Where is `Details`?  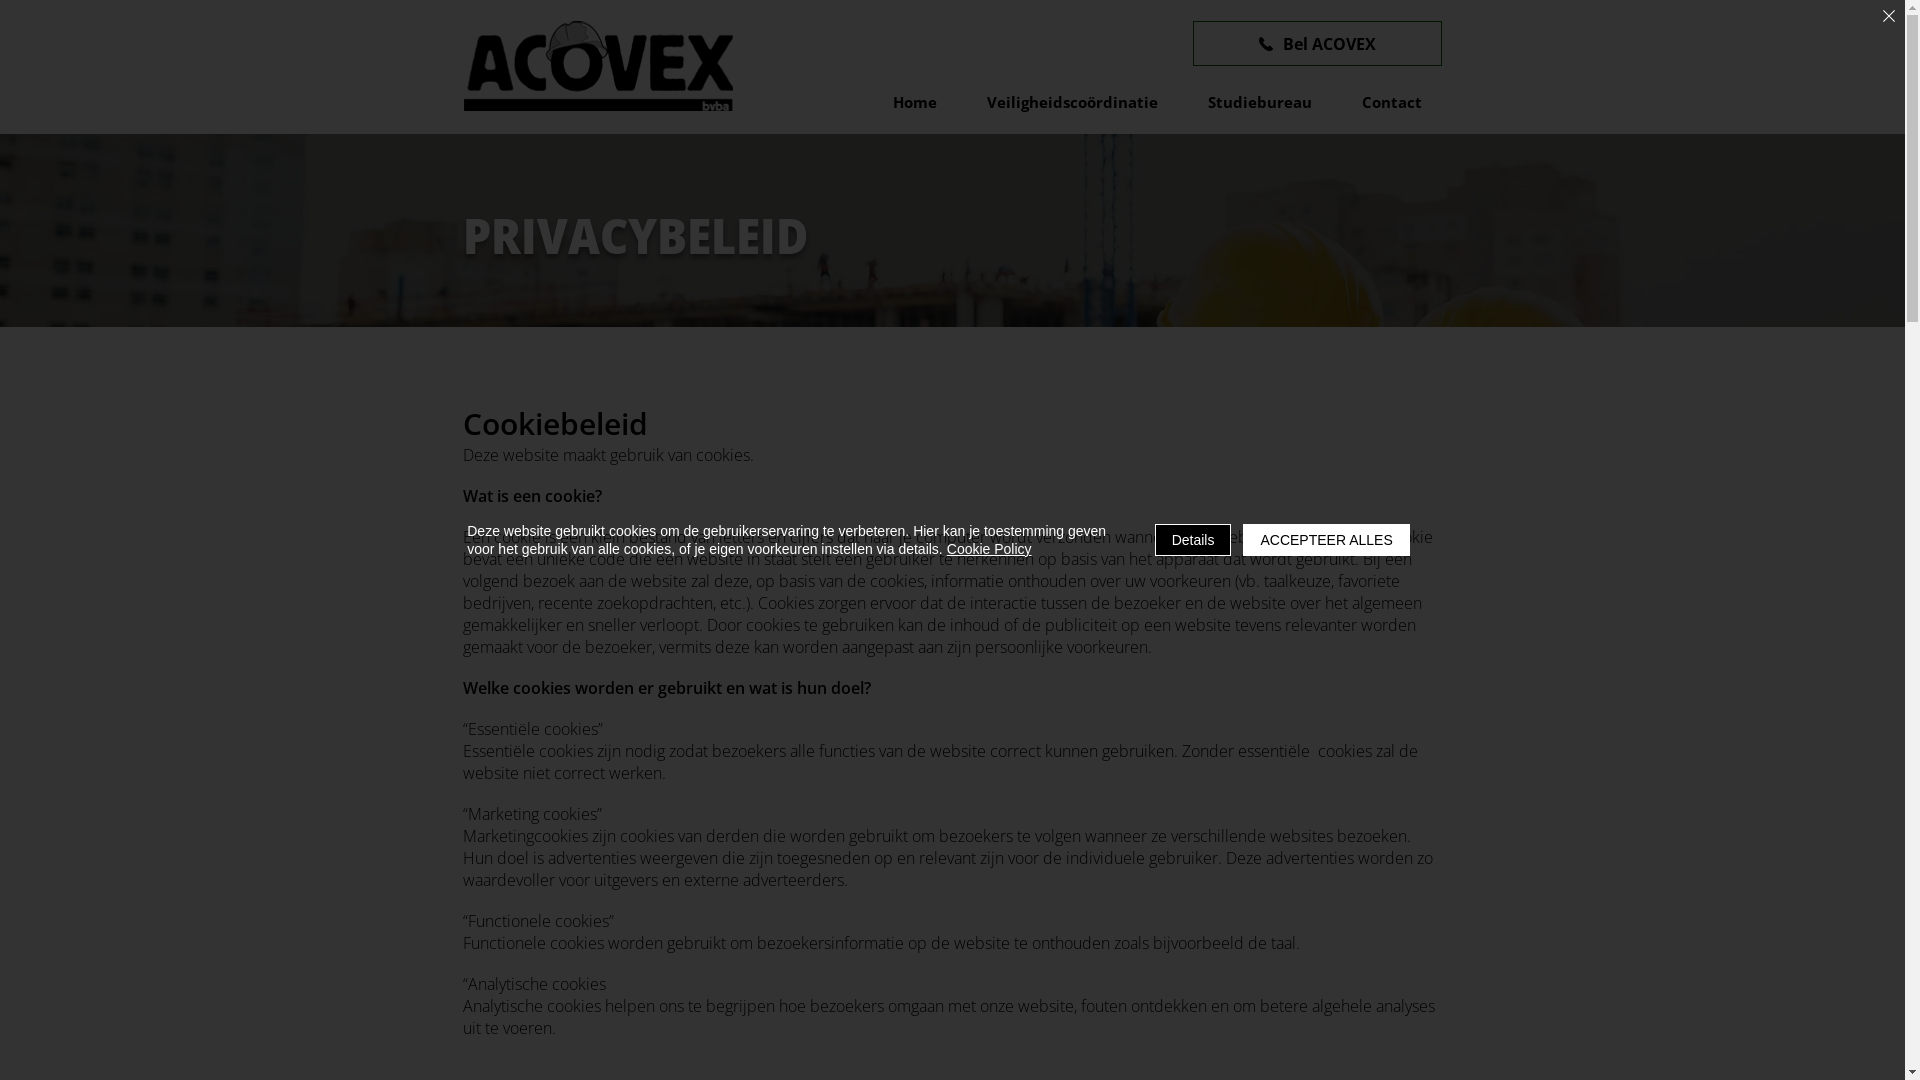 Details is located at coordinates (1194, 540).